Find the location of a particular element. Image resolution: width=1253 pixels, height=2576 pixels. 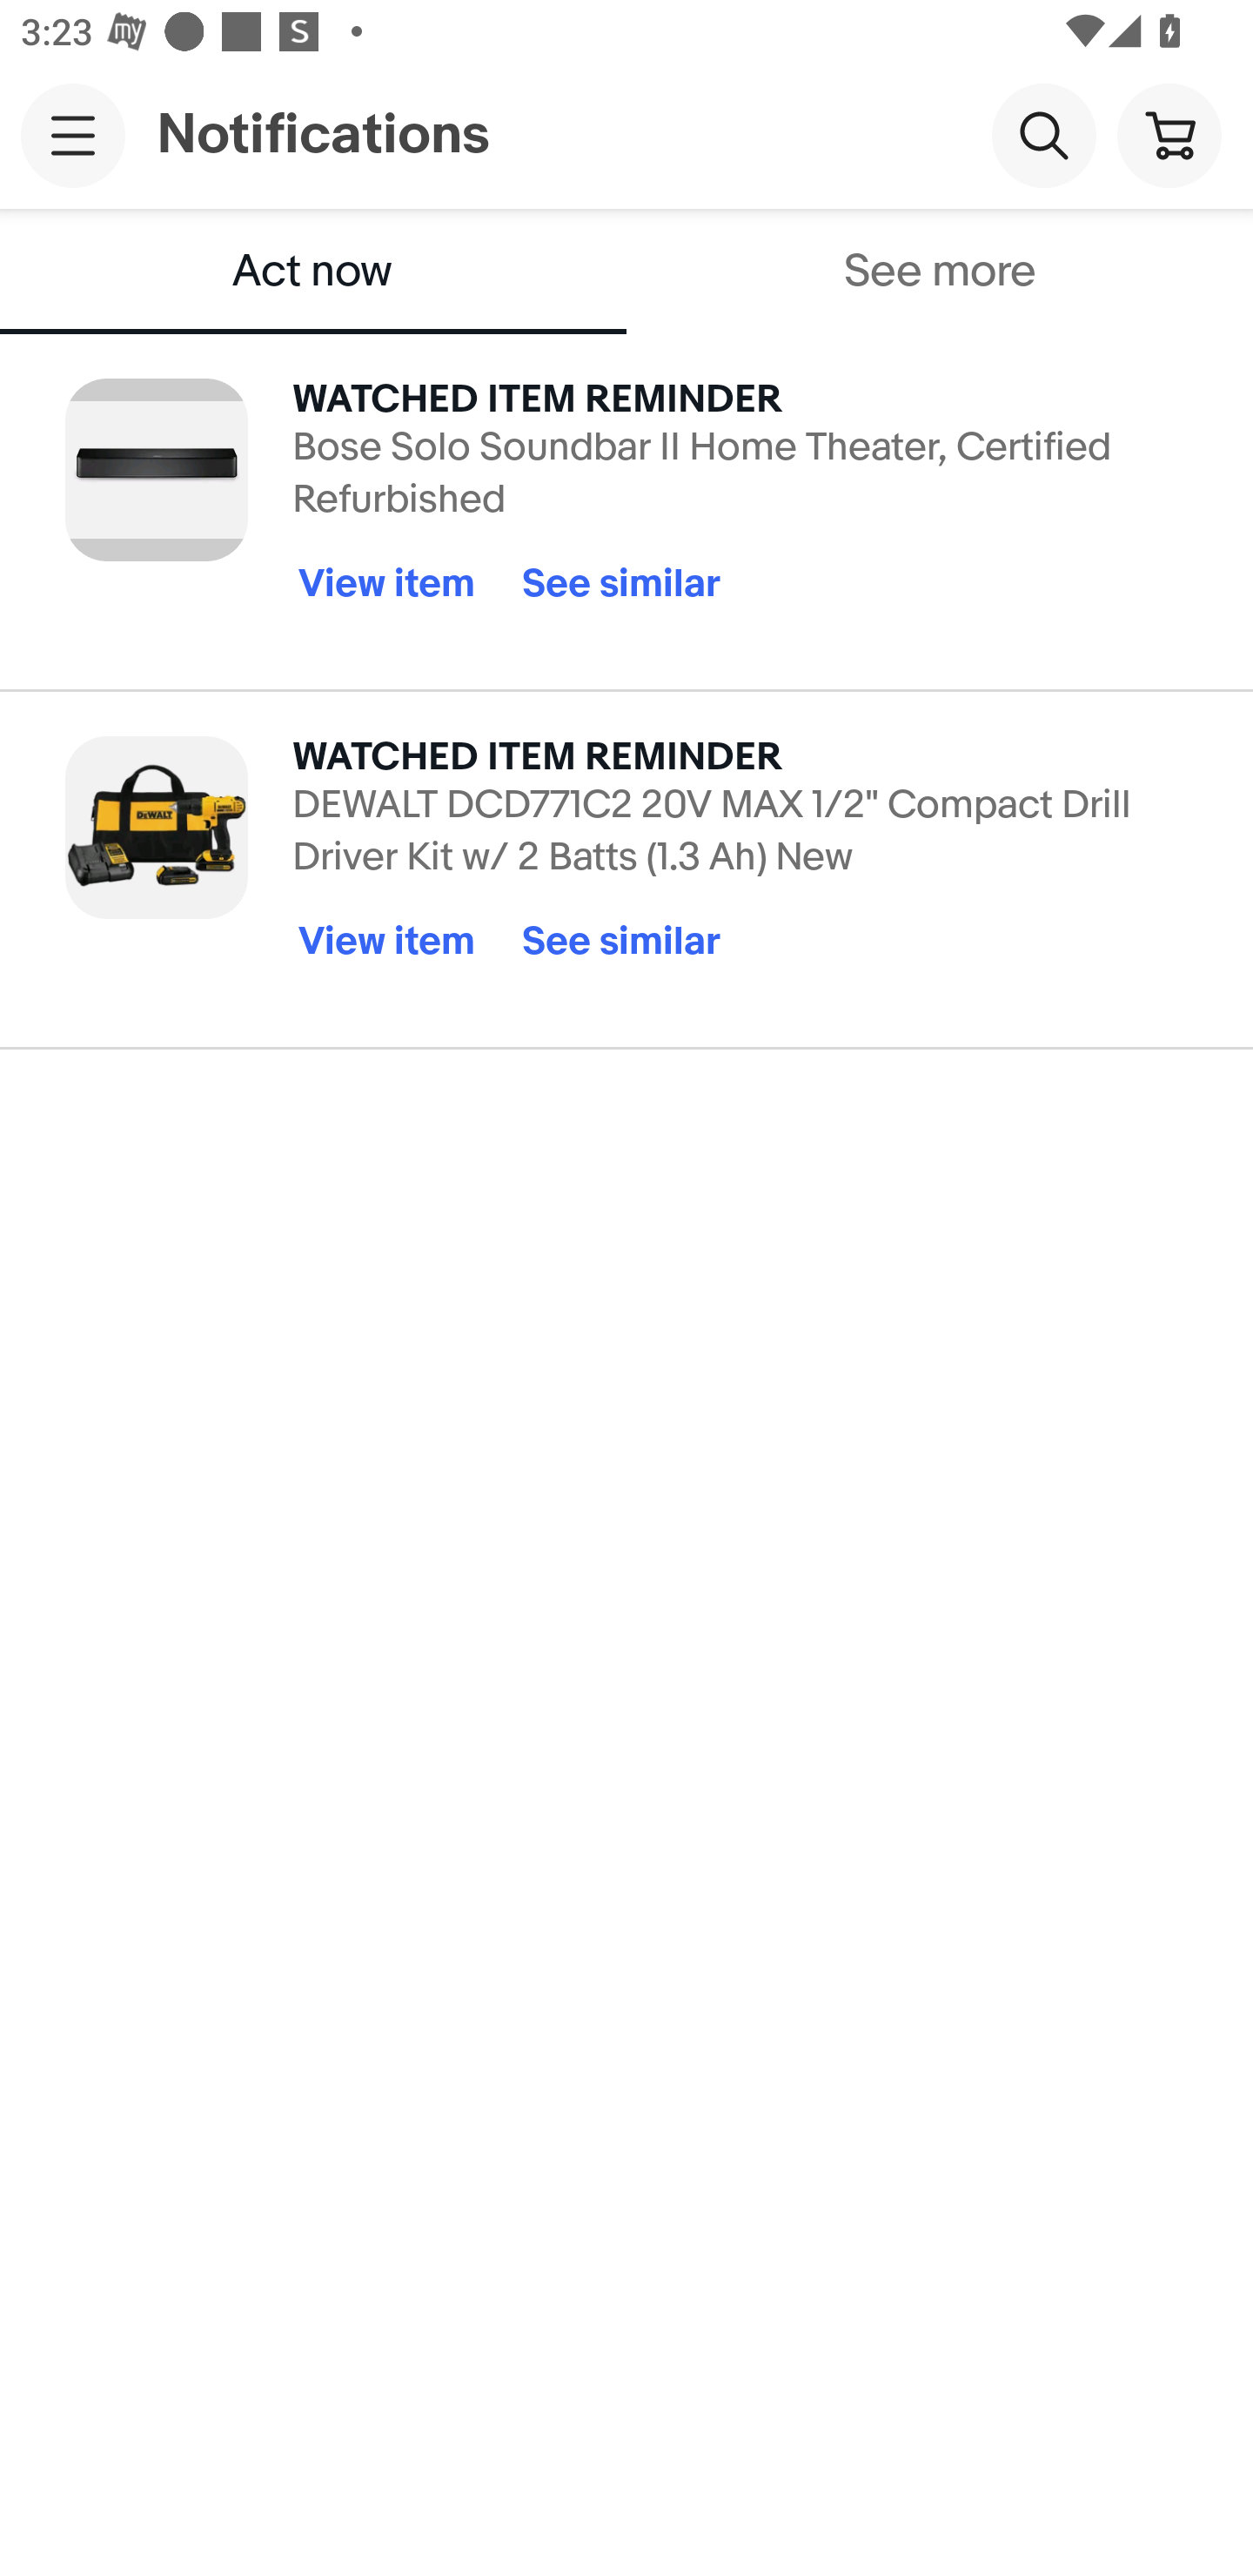

See more is located at coordinates (940, 272).